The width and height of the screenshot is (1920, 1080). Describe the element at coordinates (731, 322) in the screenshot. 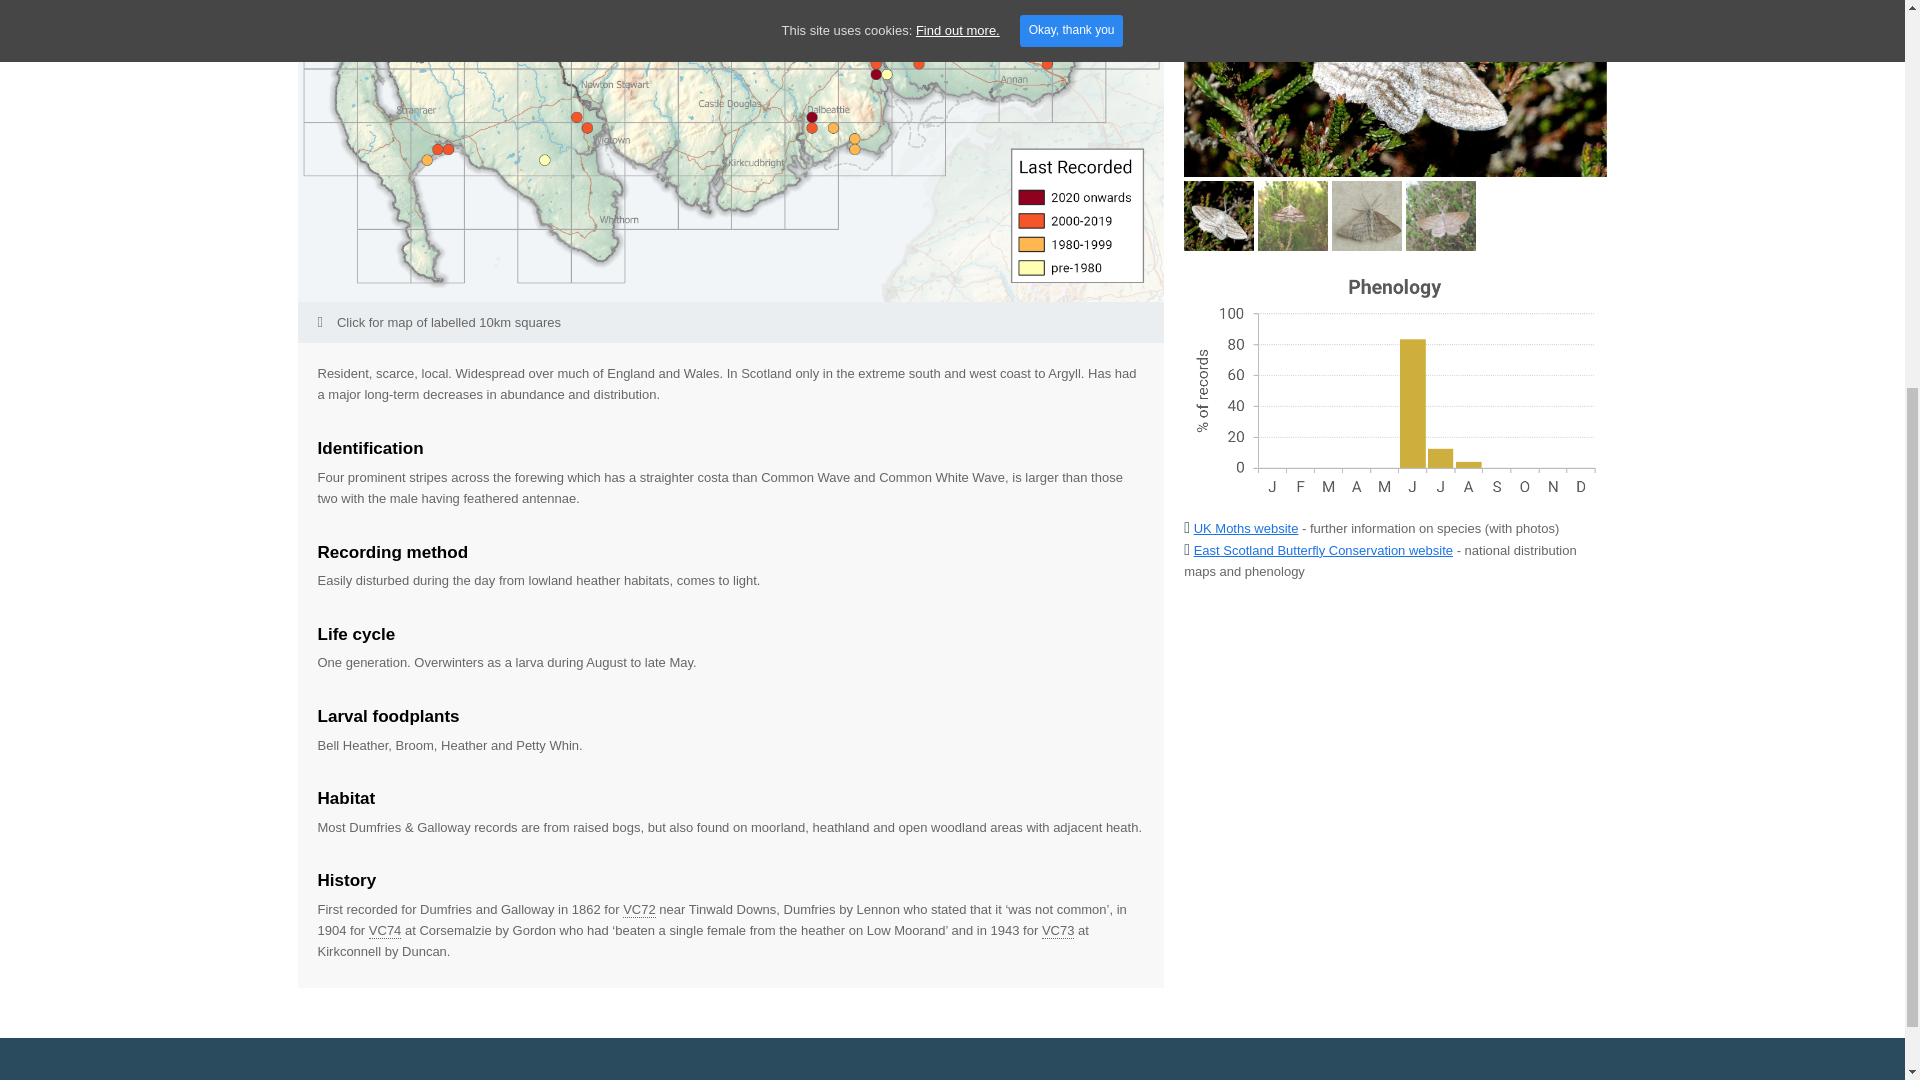

I see `Click for map of labelled 10km squares` at that location.